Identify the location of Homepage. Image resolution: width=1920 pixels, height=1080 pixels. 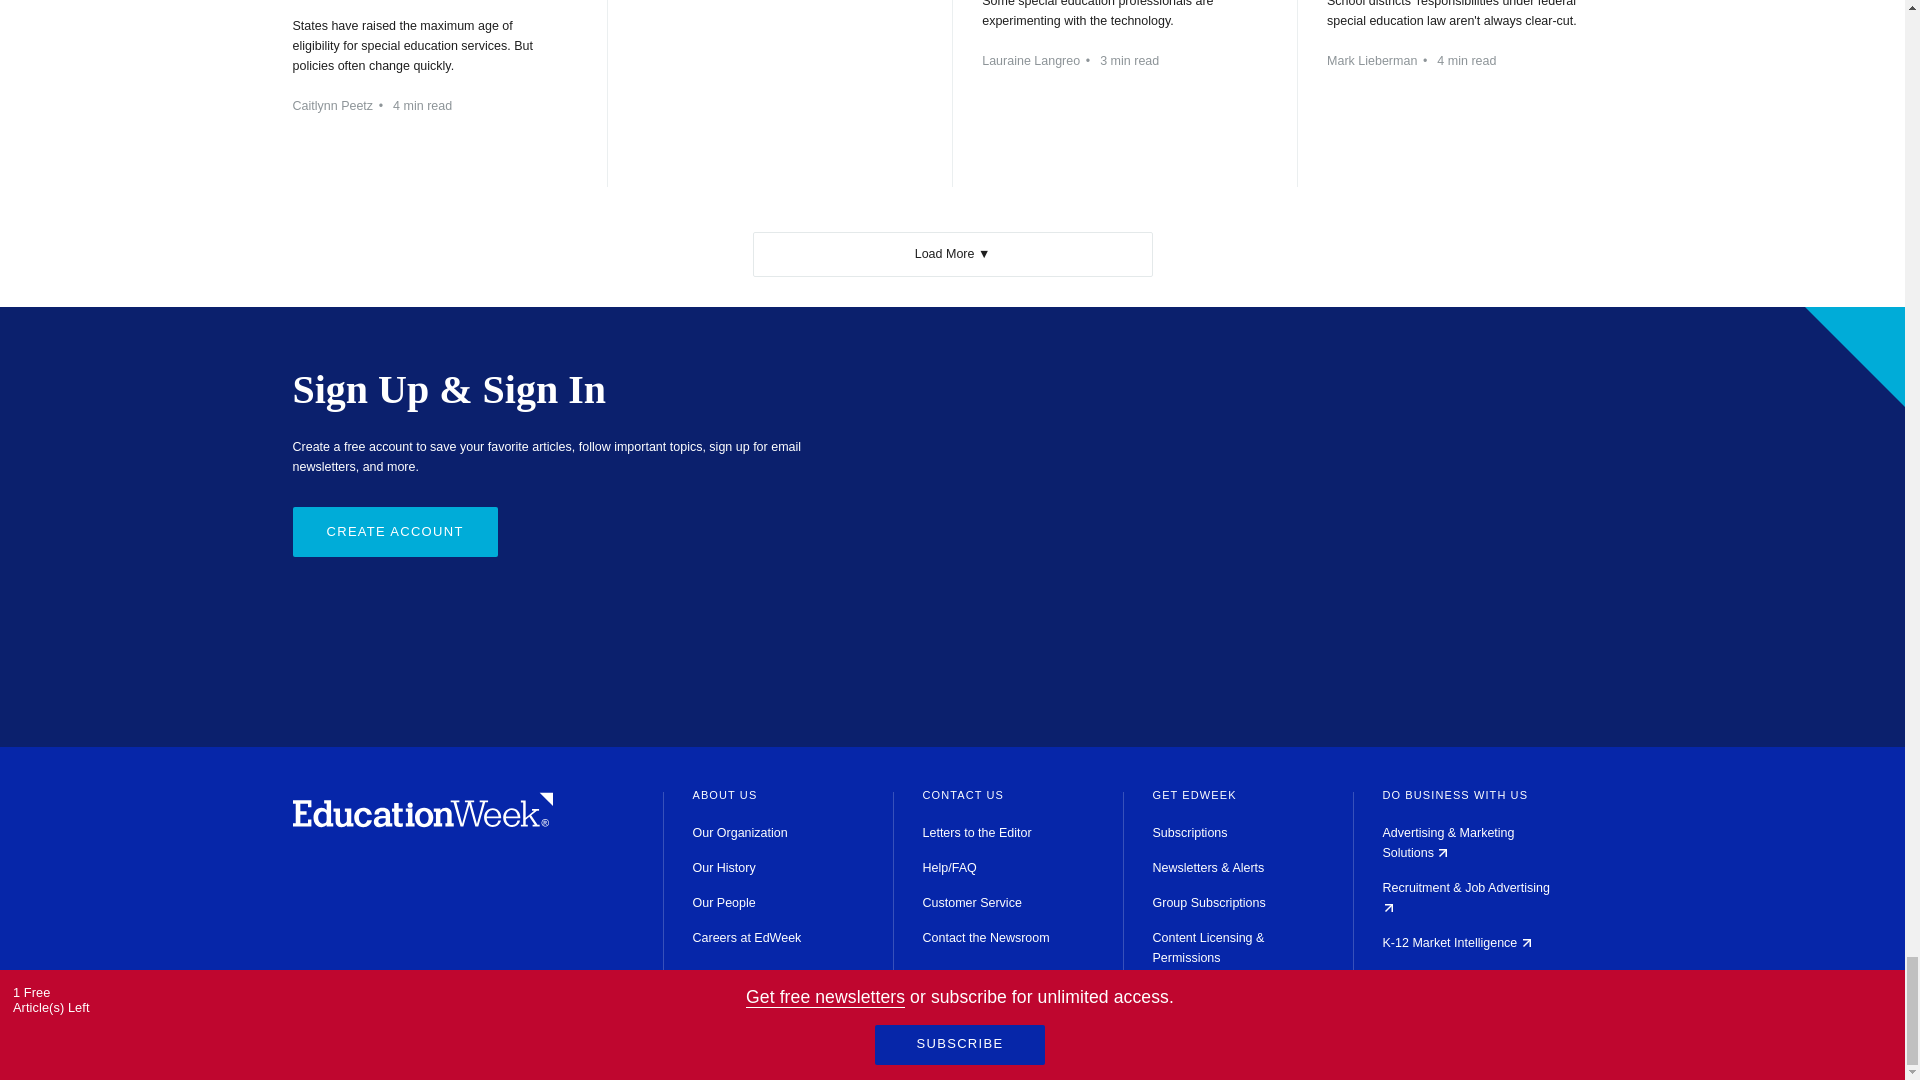
(422, 822).